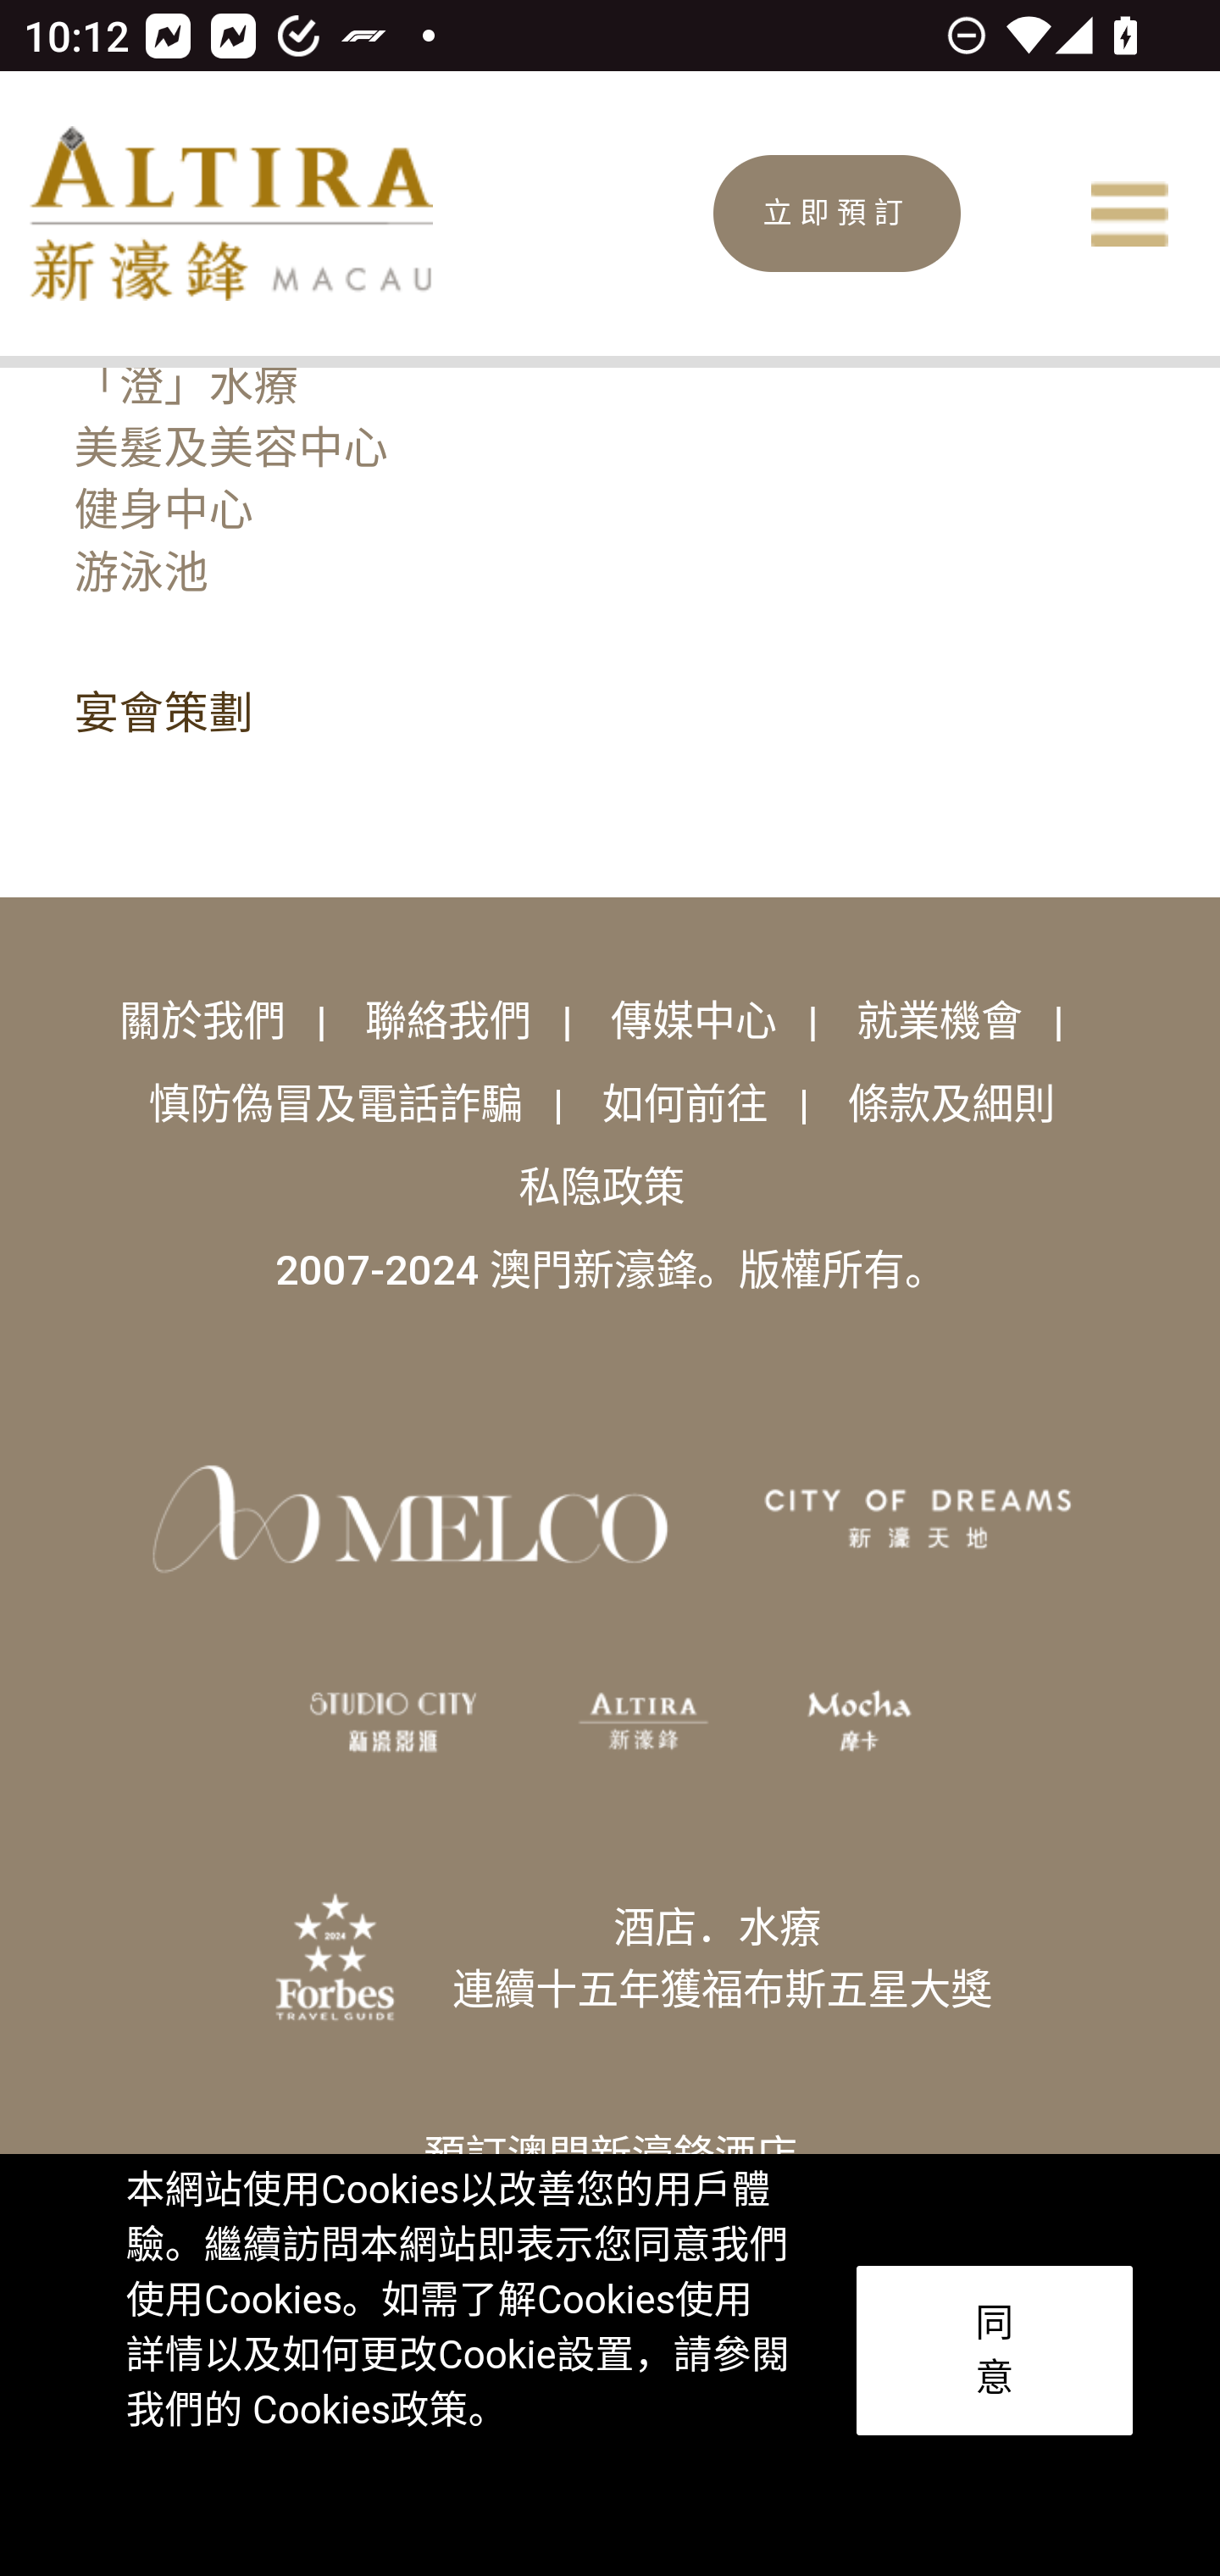  What do you see at coordinates (358, 2411) in the screenshot?
I see `Cookies政策` at bounding box center [358, 2411].